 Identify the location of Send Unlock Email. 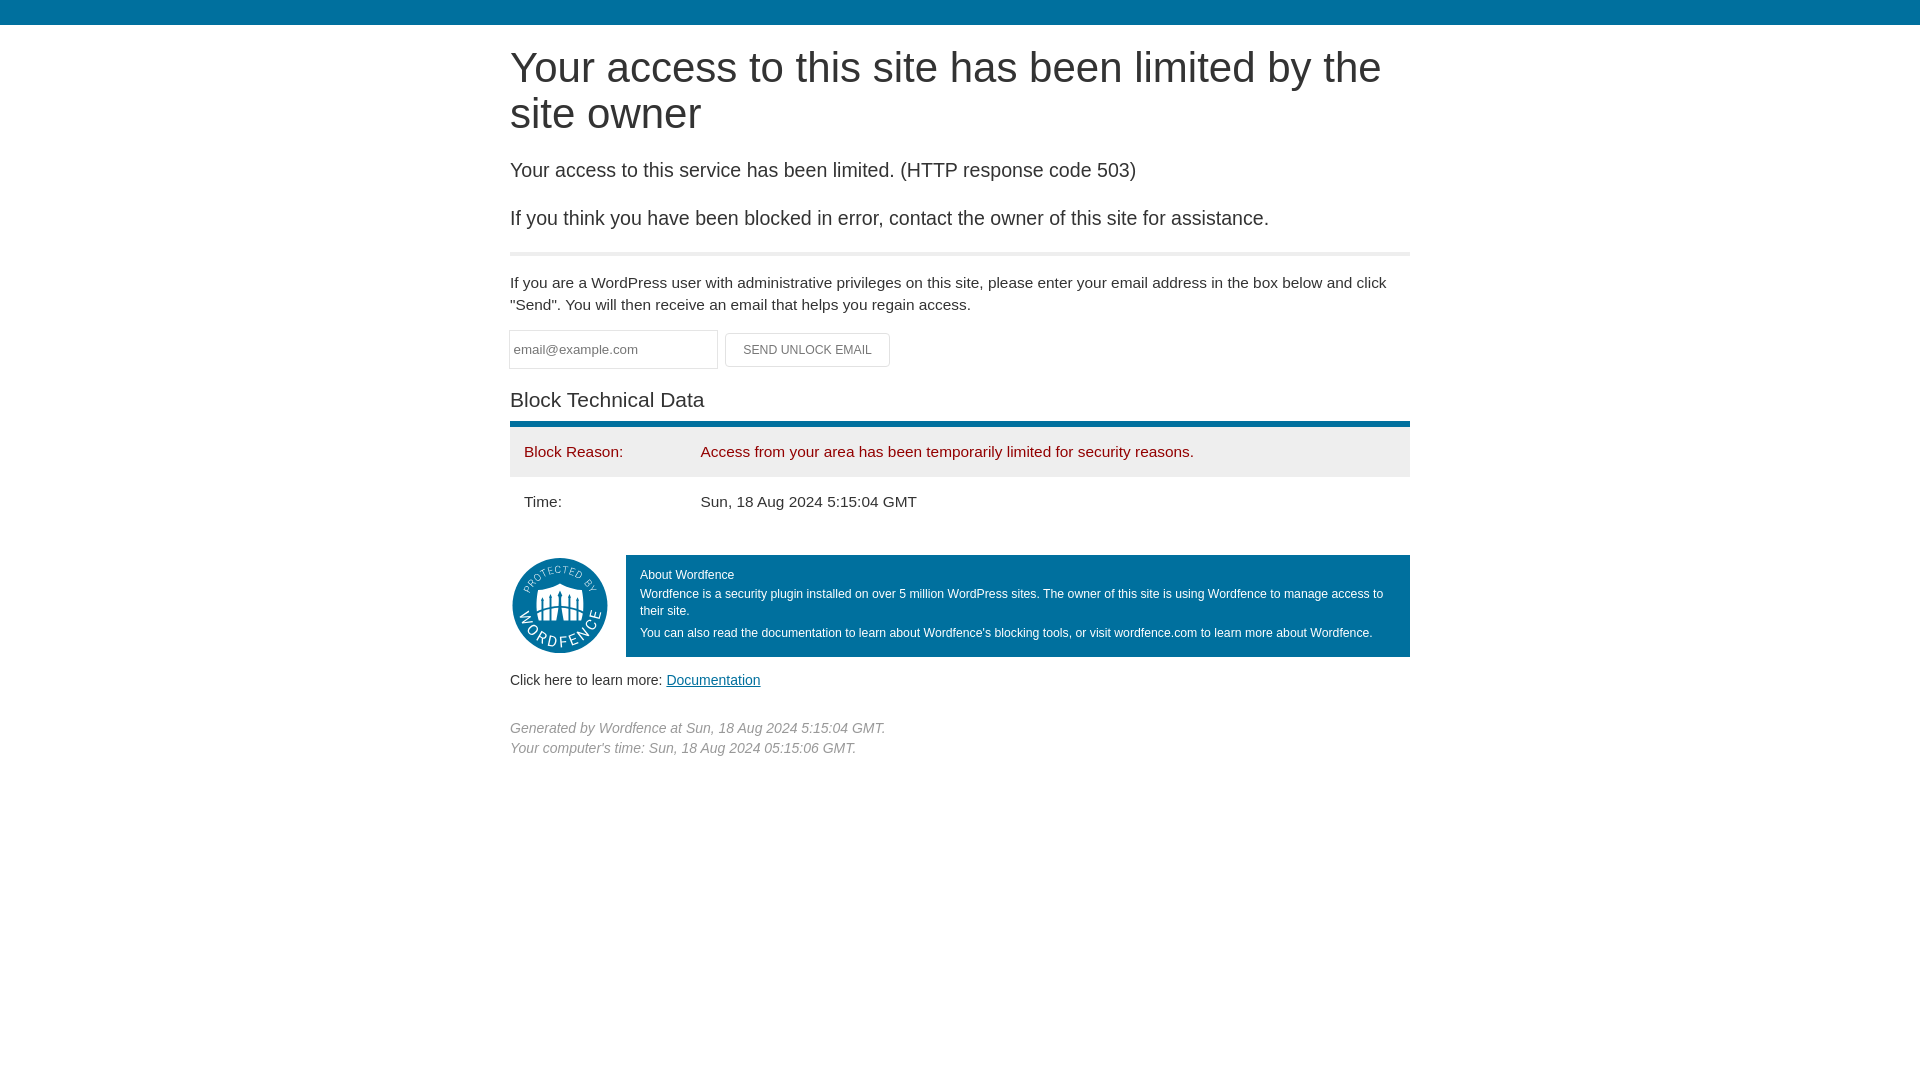
(808, 350).